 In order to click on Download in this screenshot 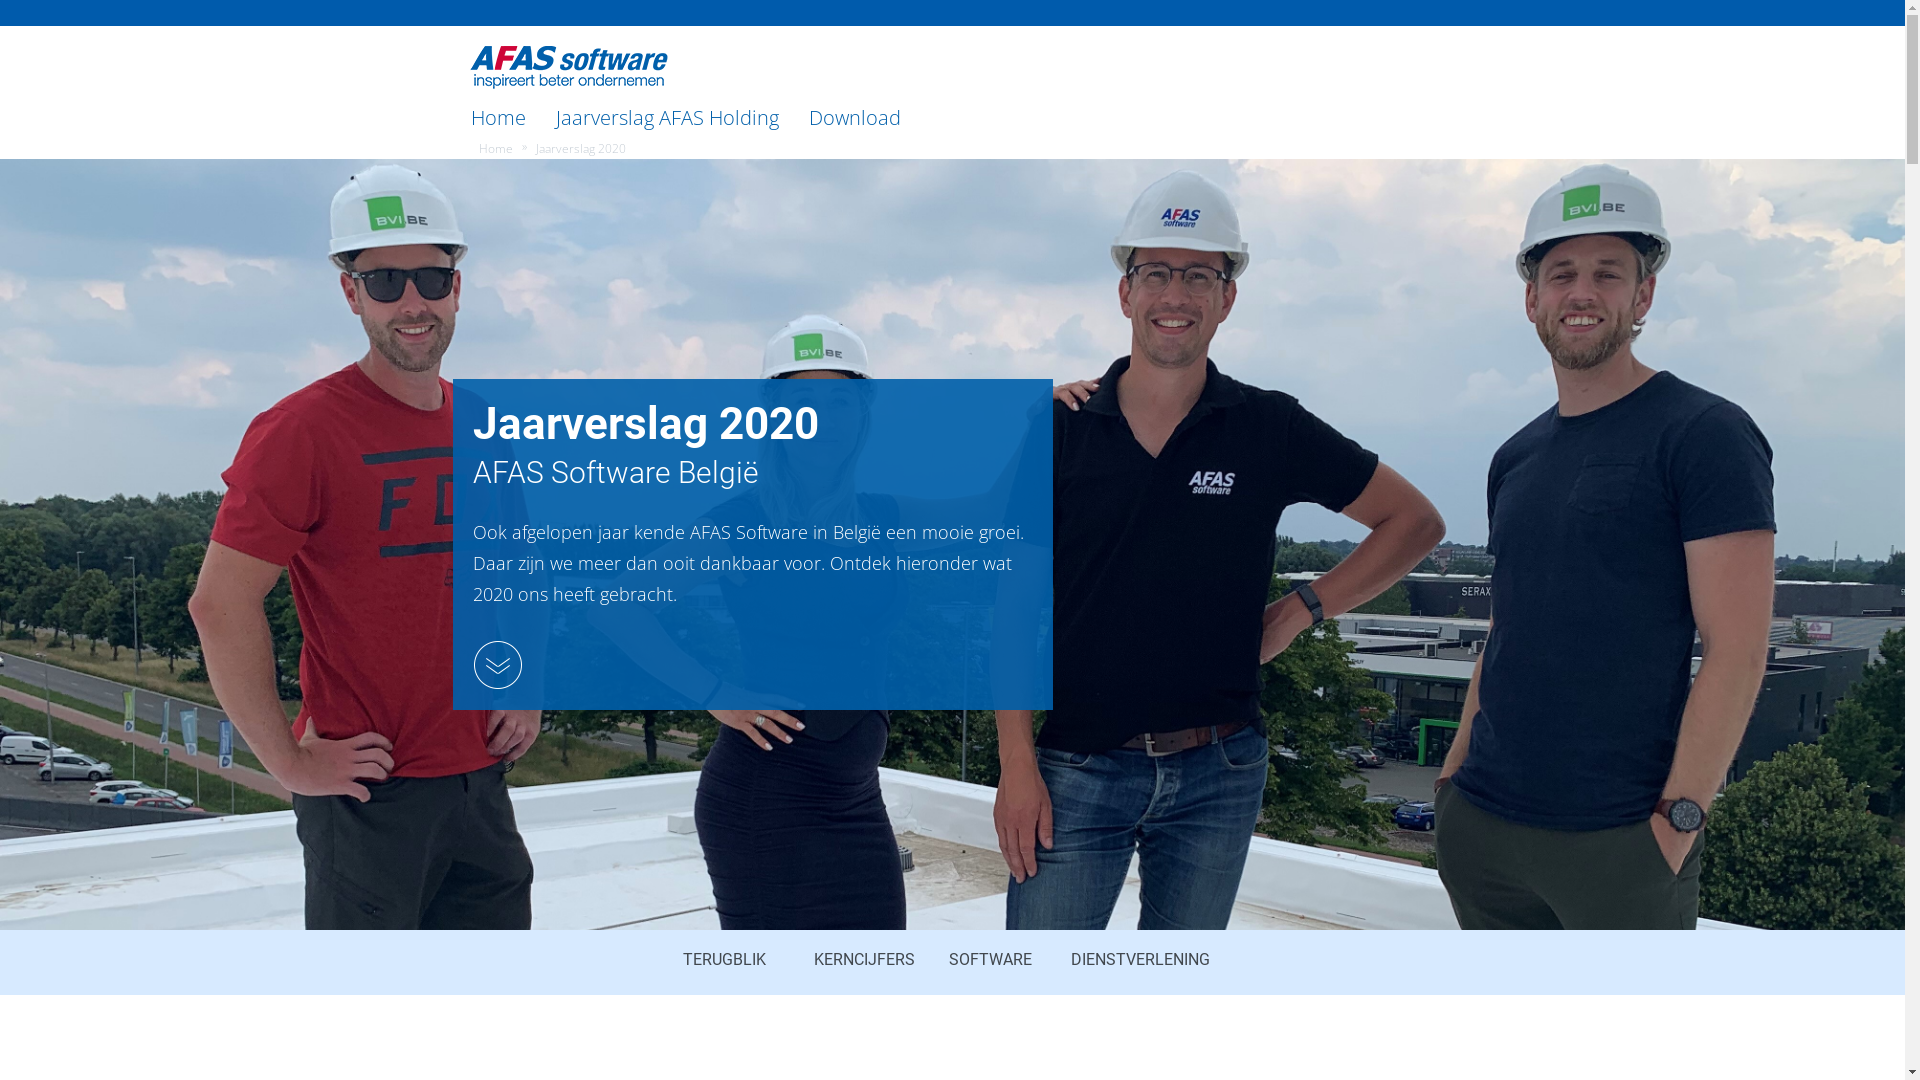, I will do `click(855, 118)`.